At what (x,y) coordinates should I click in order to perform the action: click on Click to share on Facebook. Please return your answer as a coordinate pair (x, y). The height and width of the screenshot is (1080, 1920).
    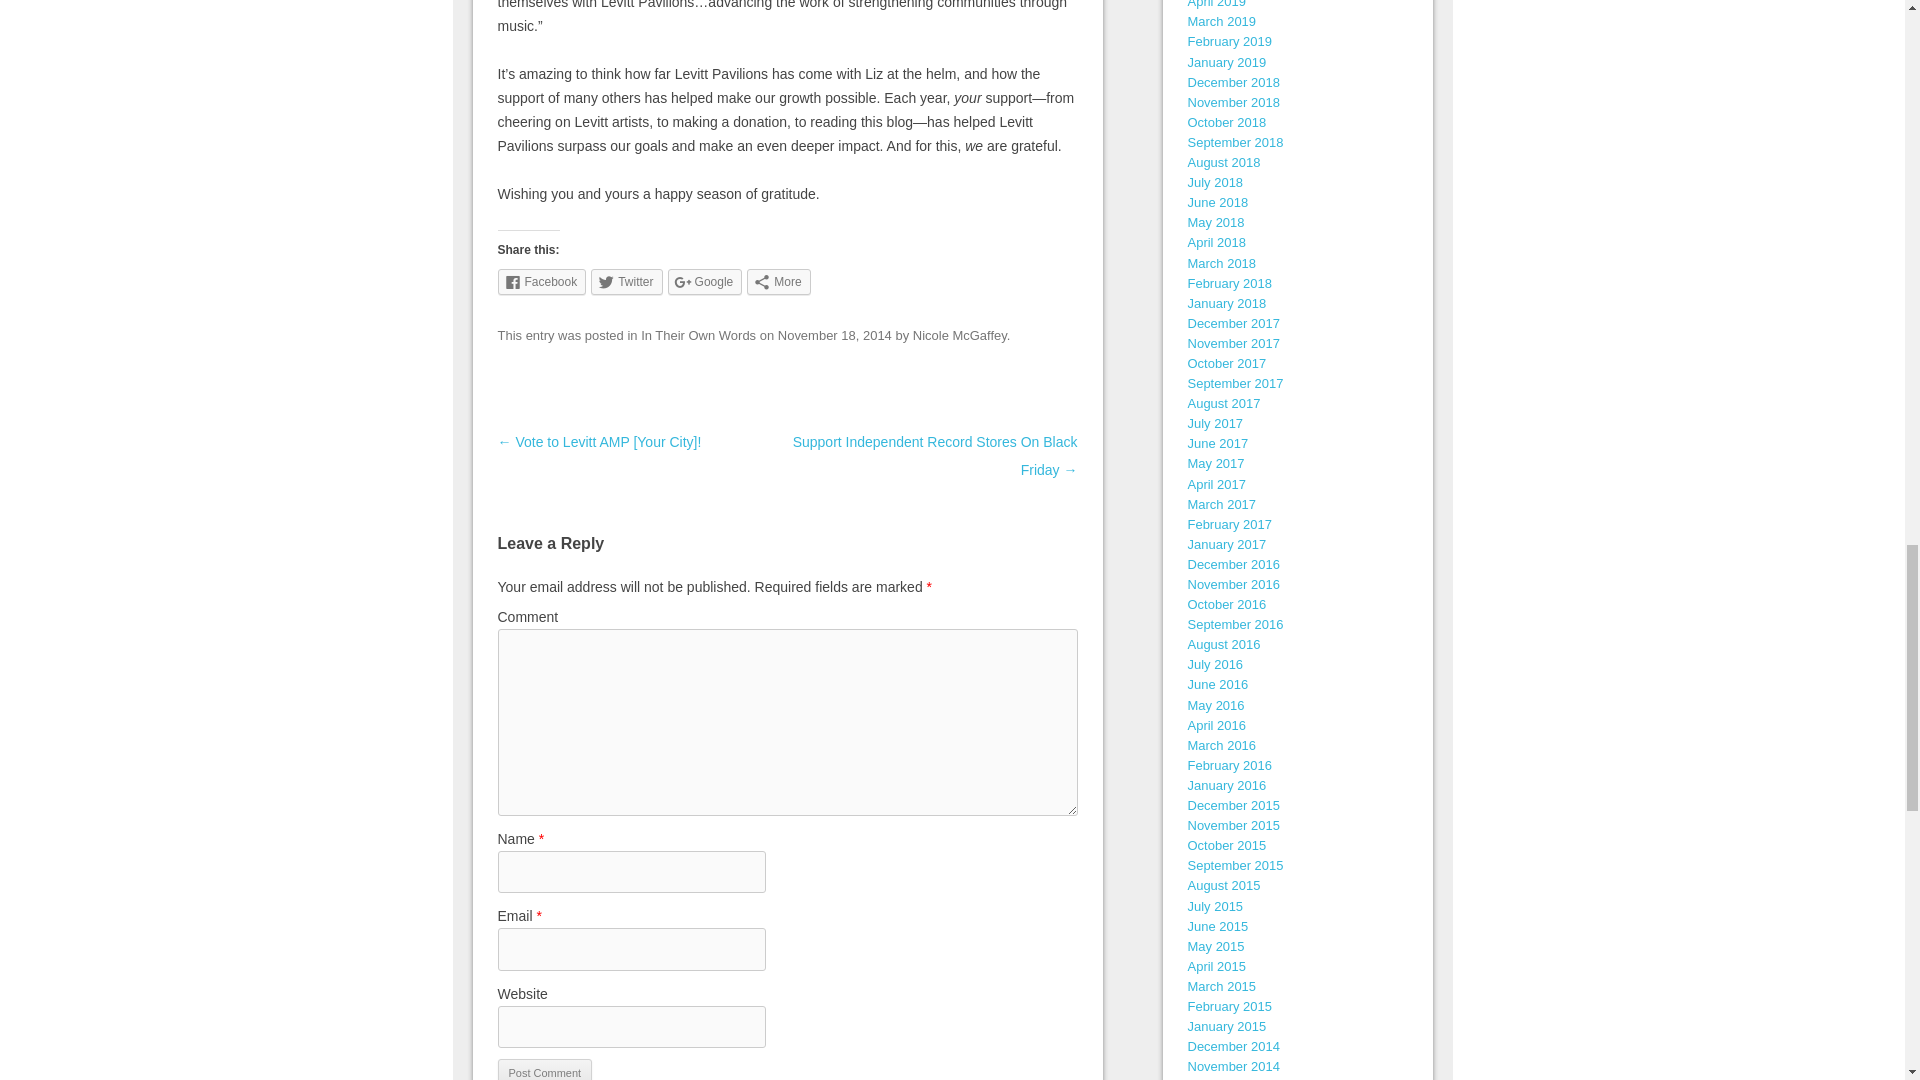
    Looking at the image, I should click on (542, 281).